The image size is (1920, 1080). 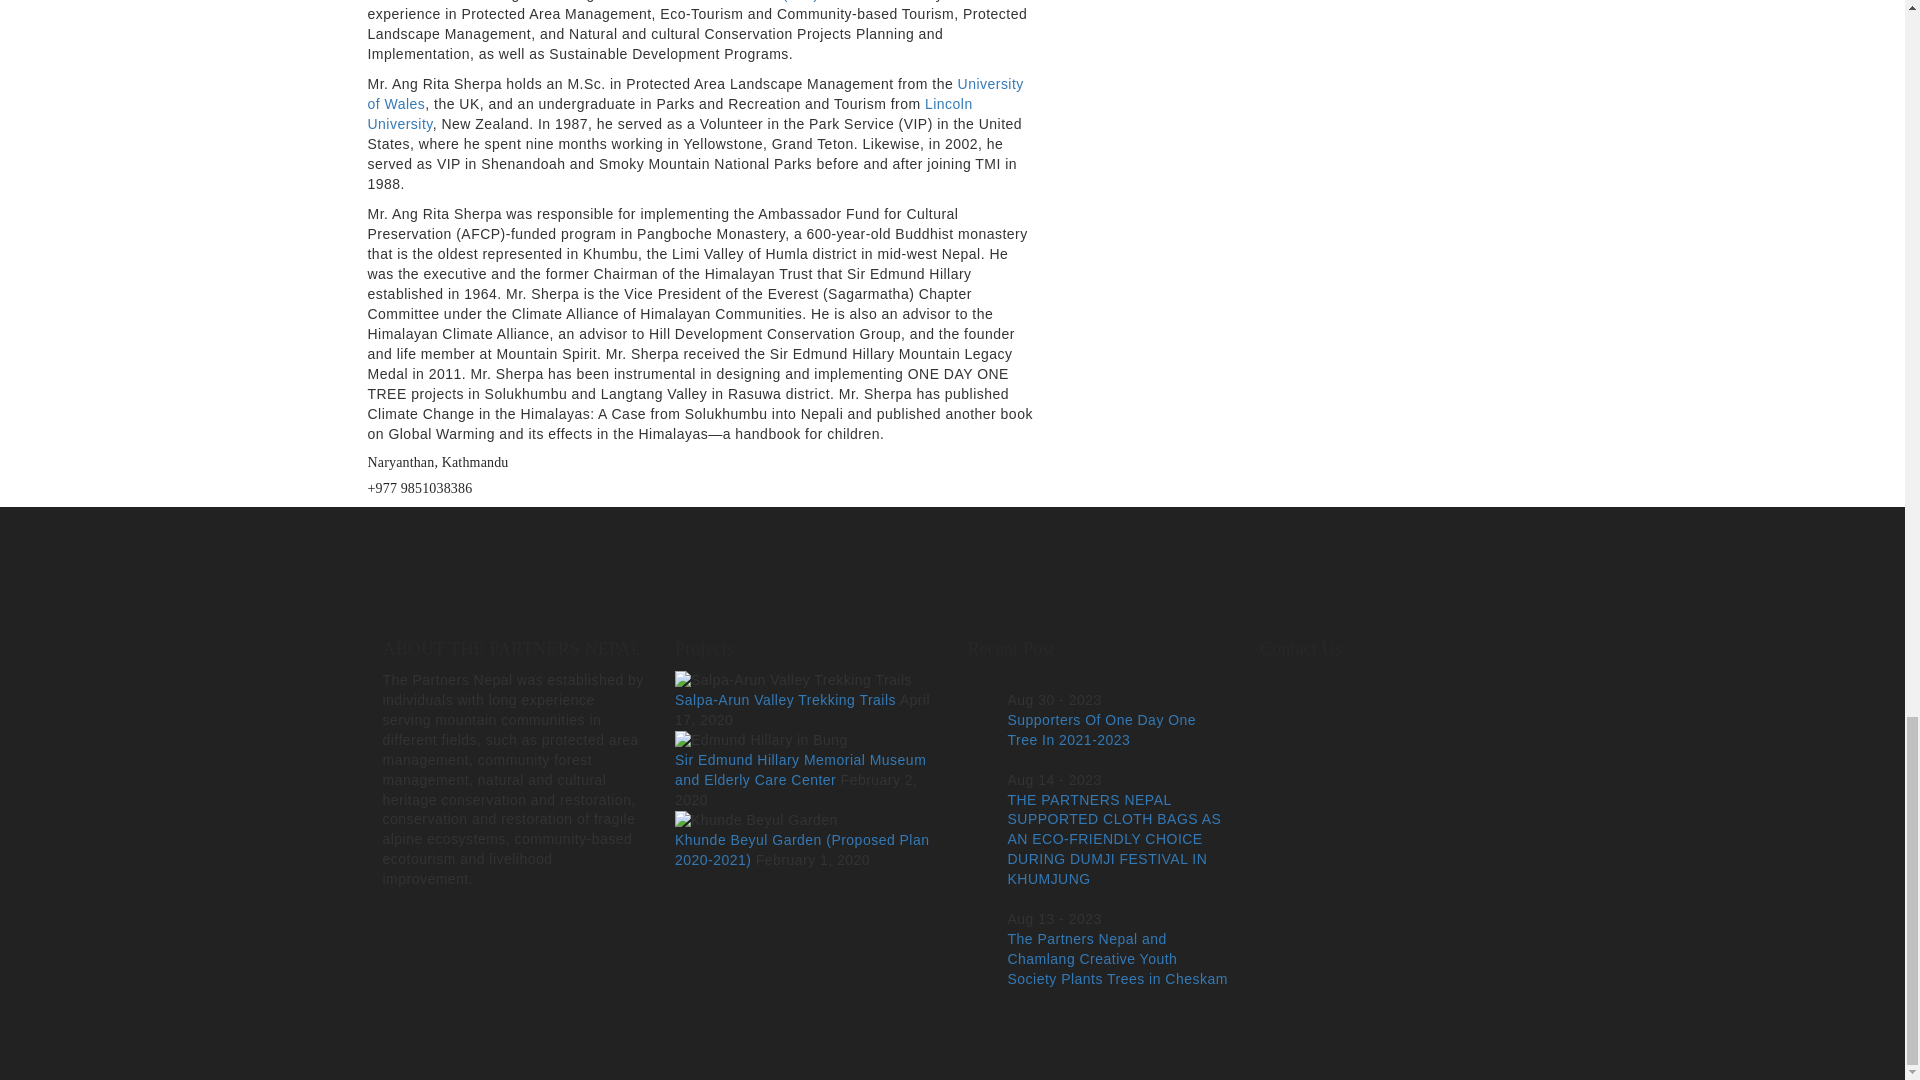 What do you see at coordinates (696, 94) in the screenshot?
I see `University of Wales` at bounding box center [696, 94].